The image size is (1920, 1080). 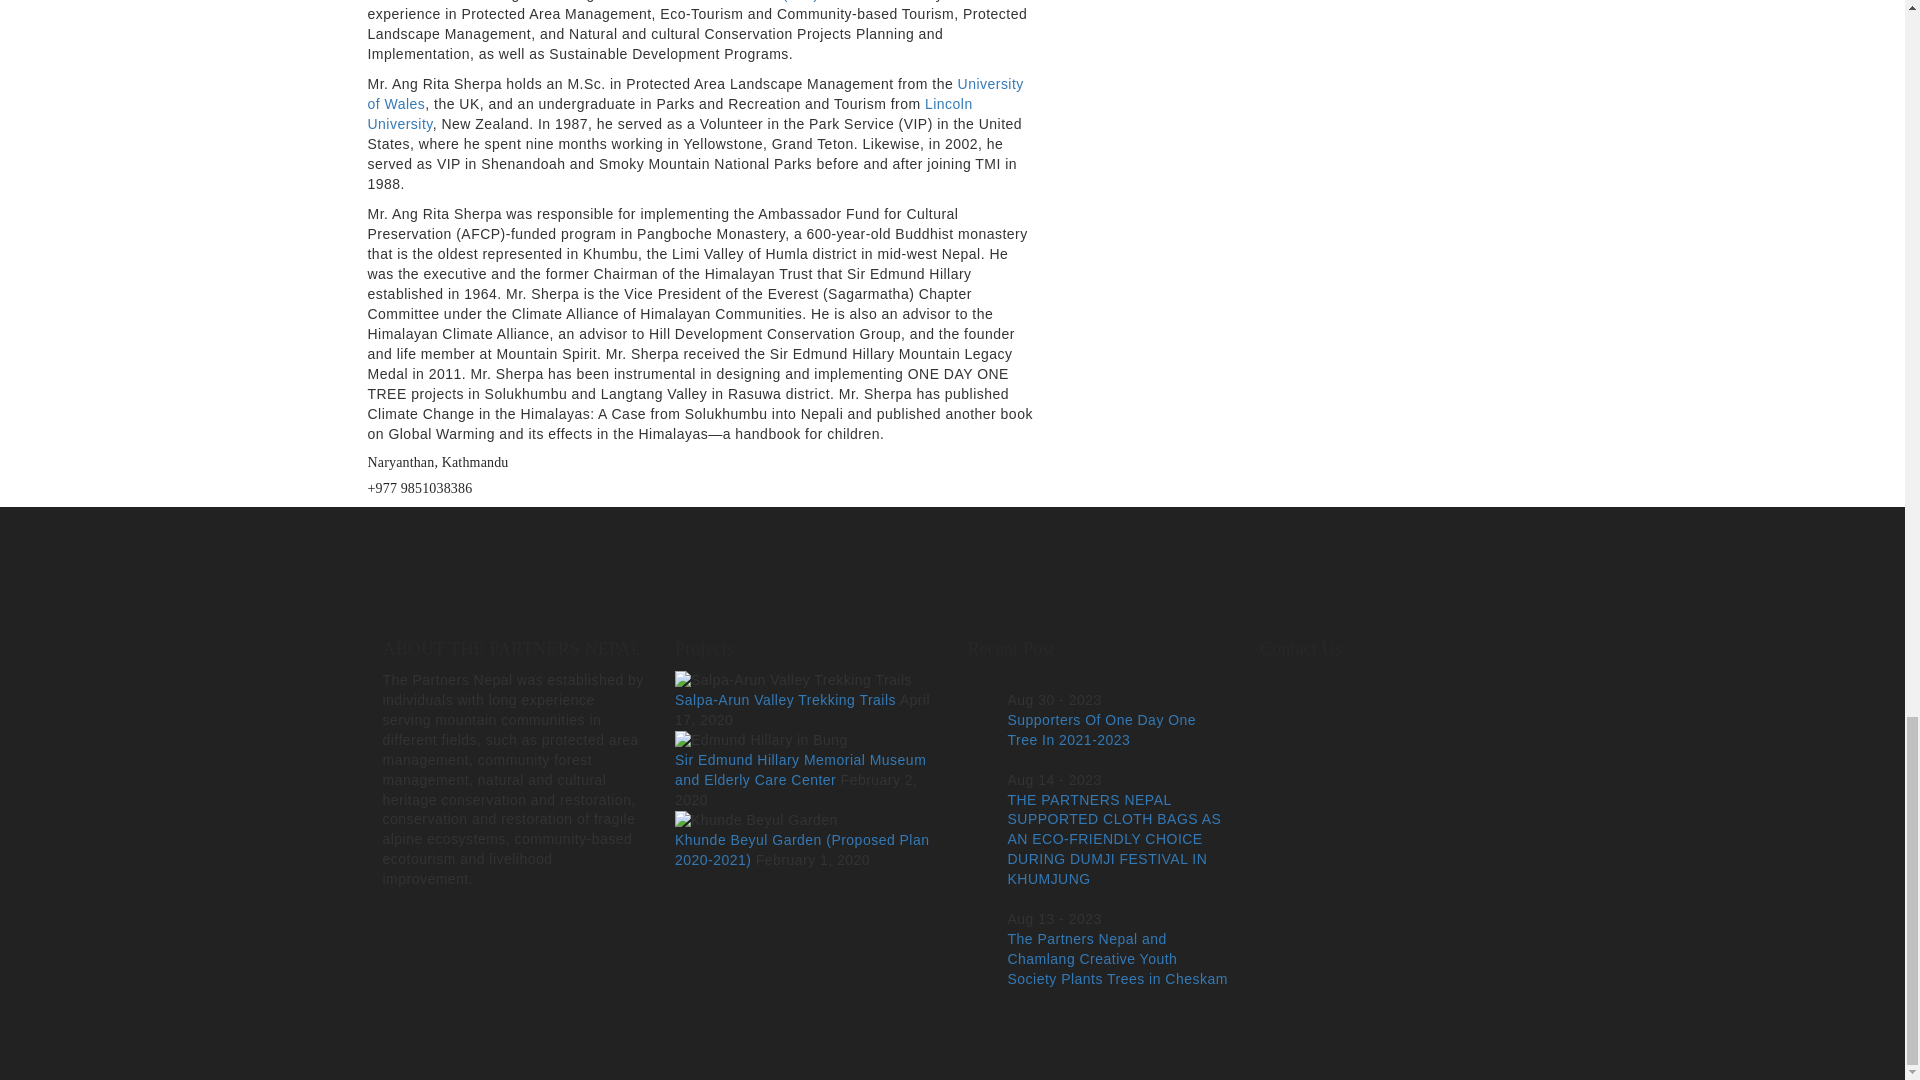 What do you see at coordinates (696, 94) in the screenshot?
I see `University of Wales` at bounding box center [696, 94].